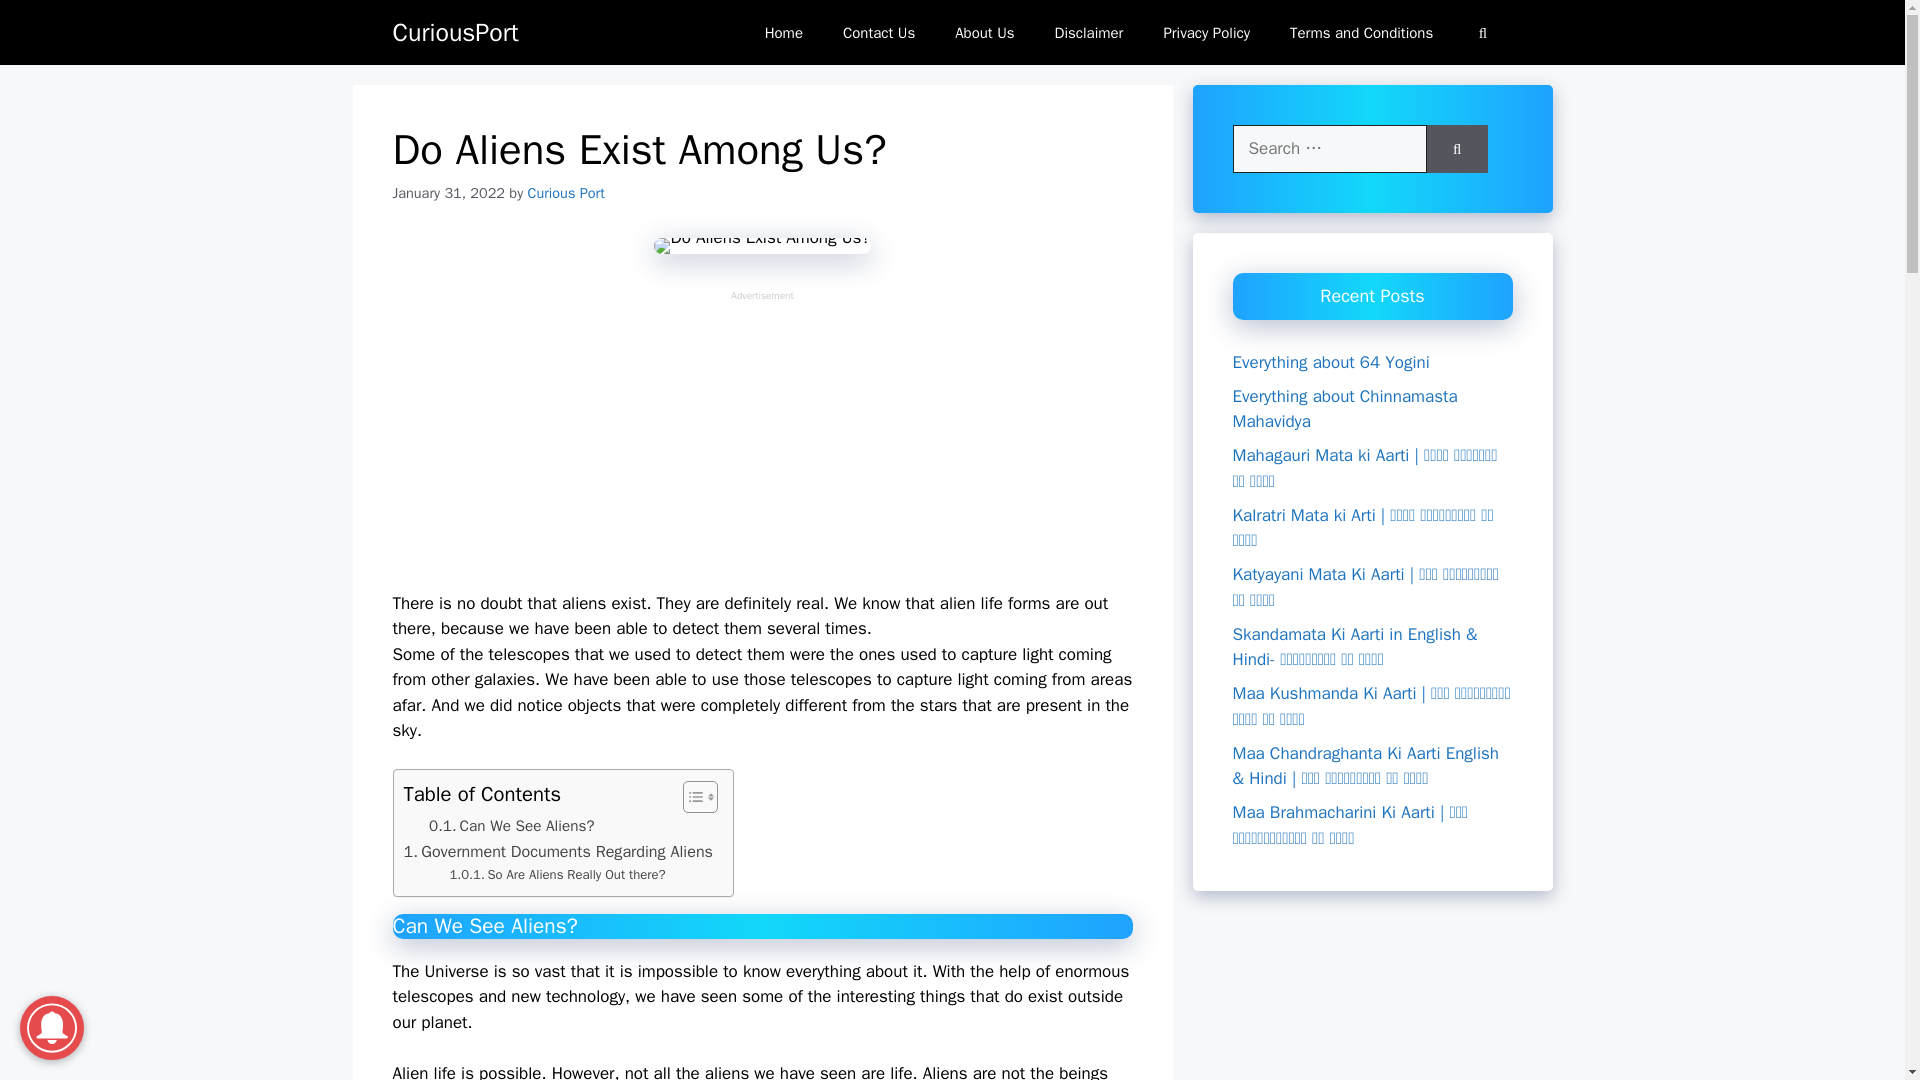 The image size is (1920, 1080). What do you see at coordinates (984, 32) in the screenshot?
I see `About Us` at bounding box center [984, 32].